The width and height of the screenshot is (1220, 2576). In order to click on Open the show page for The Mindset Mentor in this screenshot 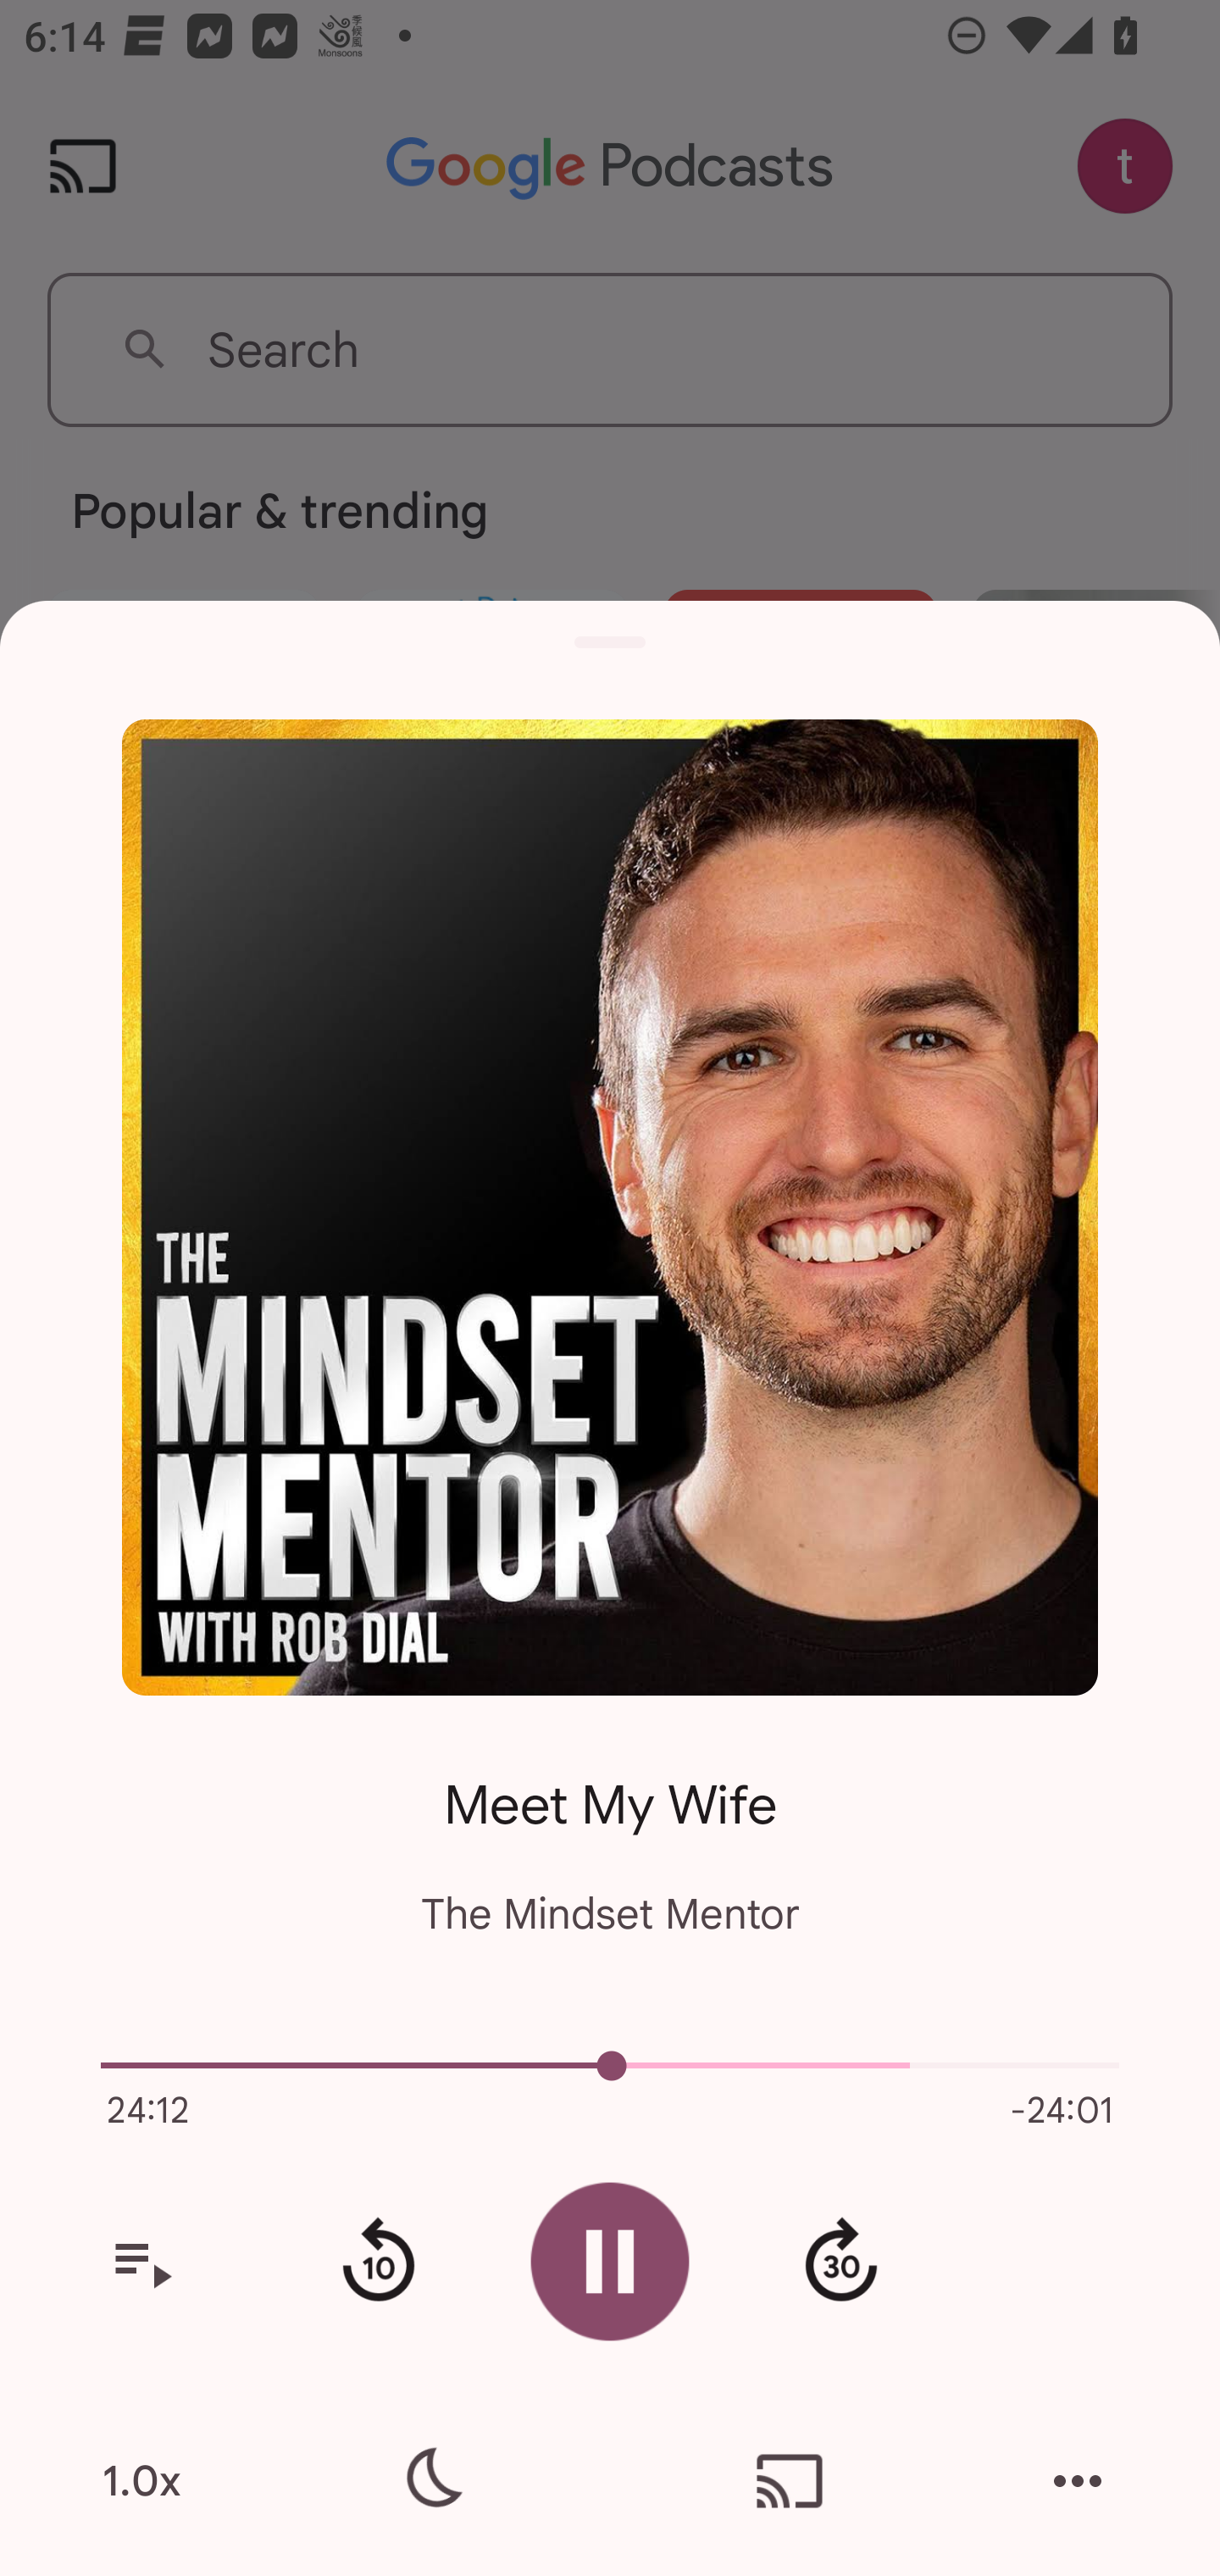, I will do `click(610, 1207)`.